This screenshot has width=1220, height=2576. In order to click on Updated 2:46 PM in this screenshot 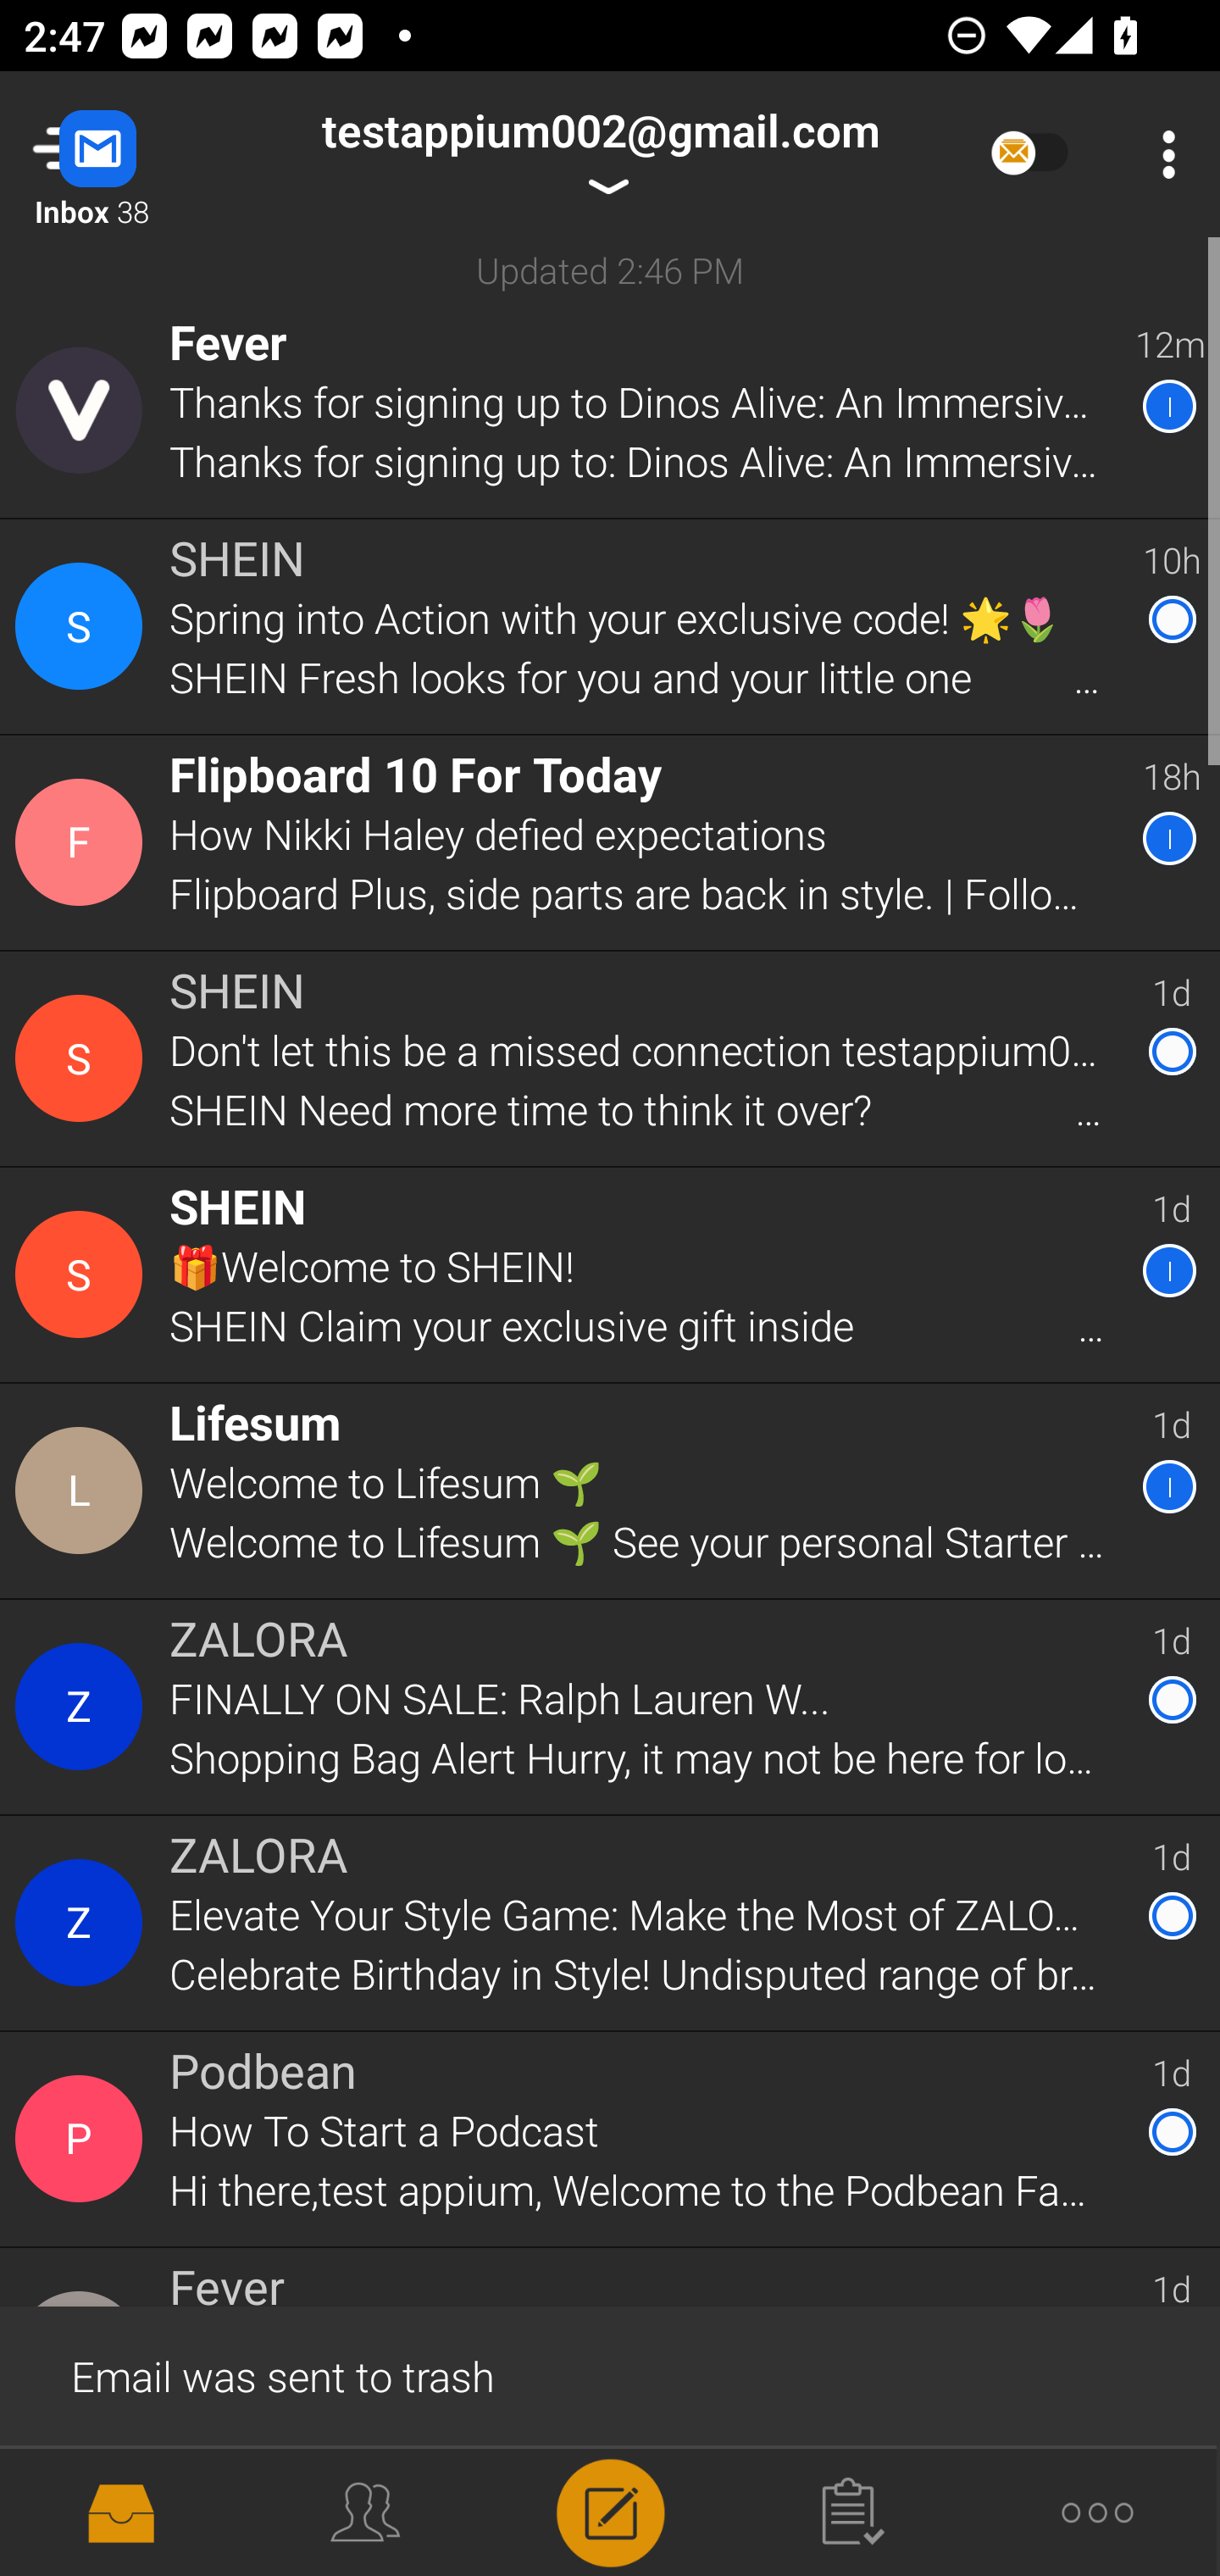, I will do `click(610, 269)`.